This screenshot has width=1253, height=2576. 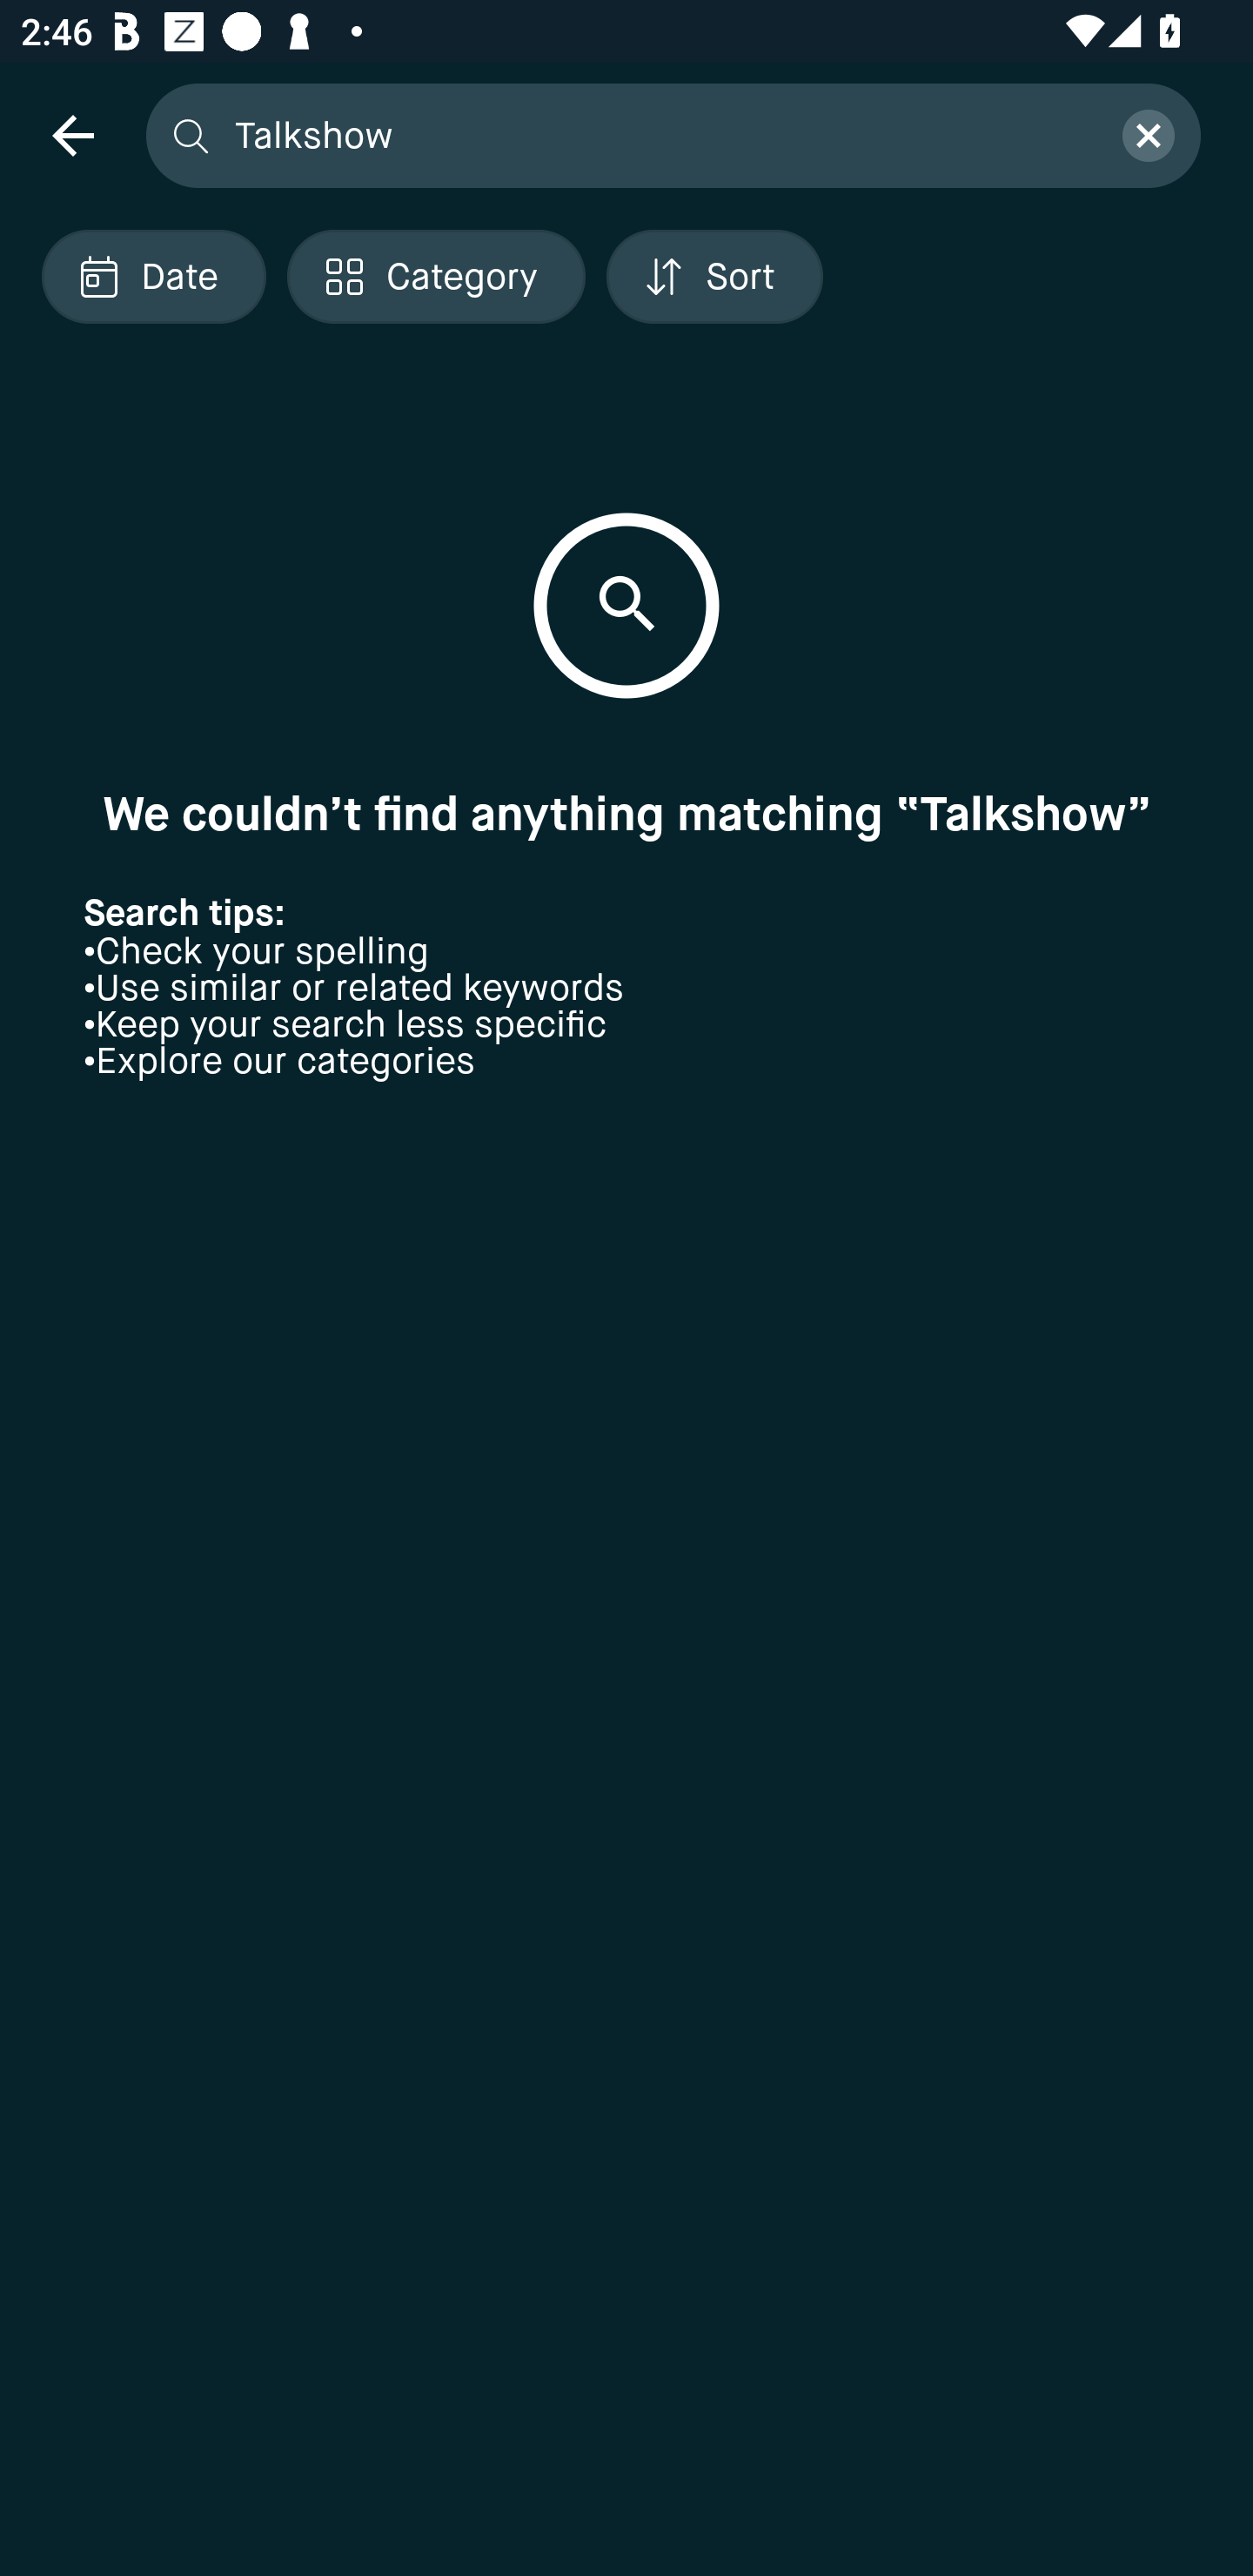 I want to click on Localized description Category, so click(x=435, y=277).